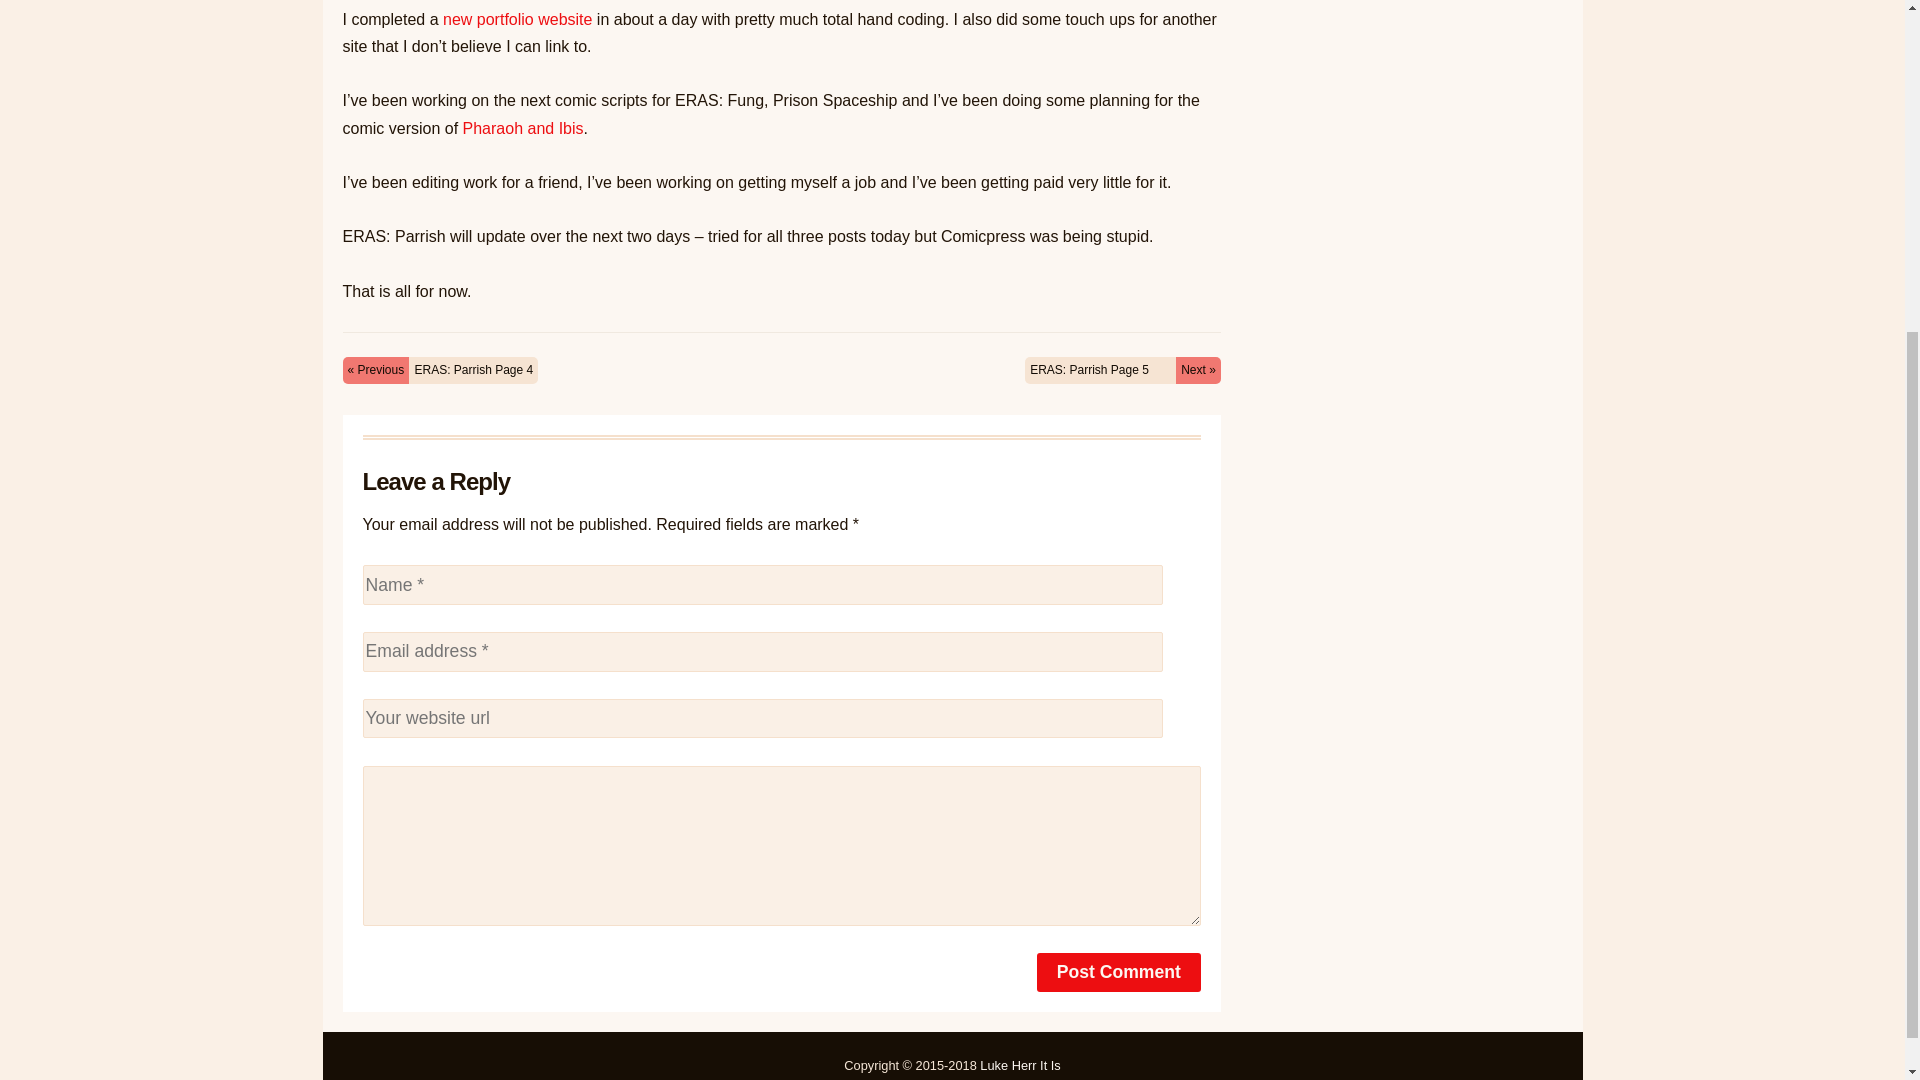 The image size is (1920, 1080). I want to click on Pharaoh and Ibis, so click(522, 128).